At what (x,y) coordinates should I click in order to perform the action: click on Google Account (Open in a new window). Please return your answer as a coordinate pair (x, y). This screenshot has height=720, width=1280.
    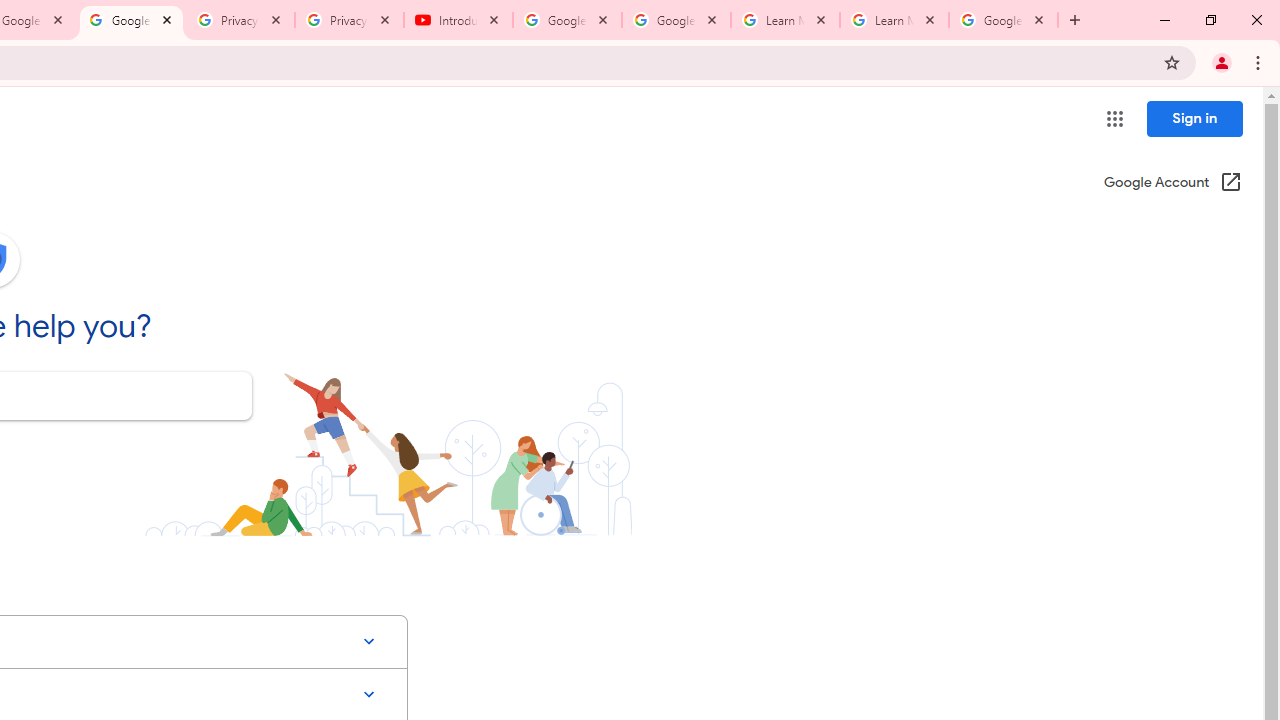
    Looking at the image, I should click on (1172, 184).